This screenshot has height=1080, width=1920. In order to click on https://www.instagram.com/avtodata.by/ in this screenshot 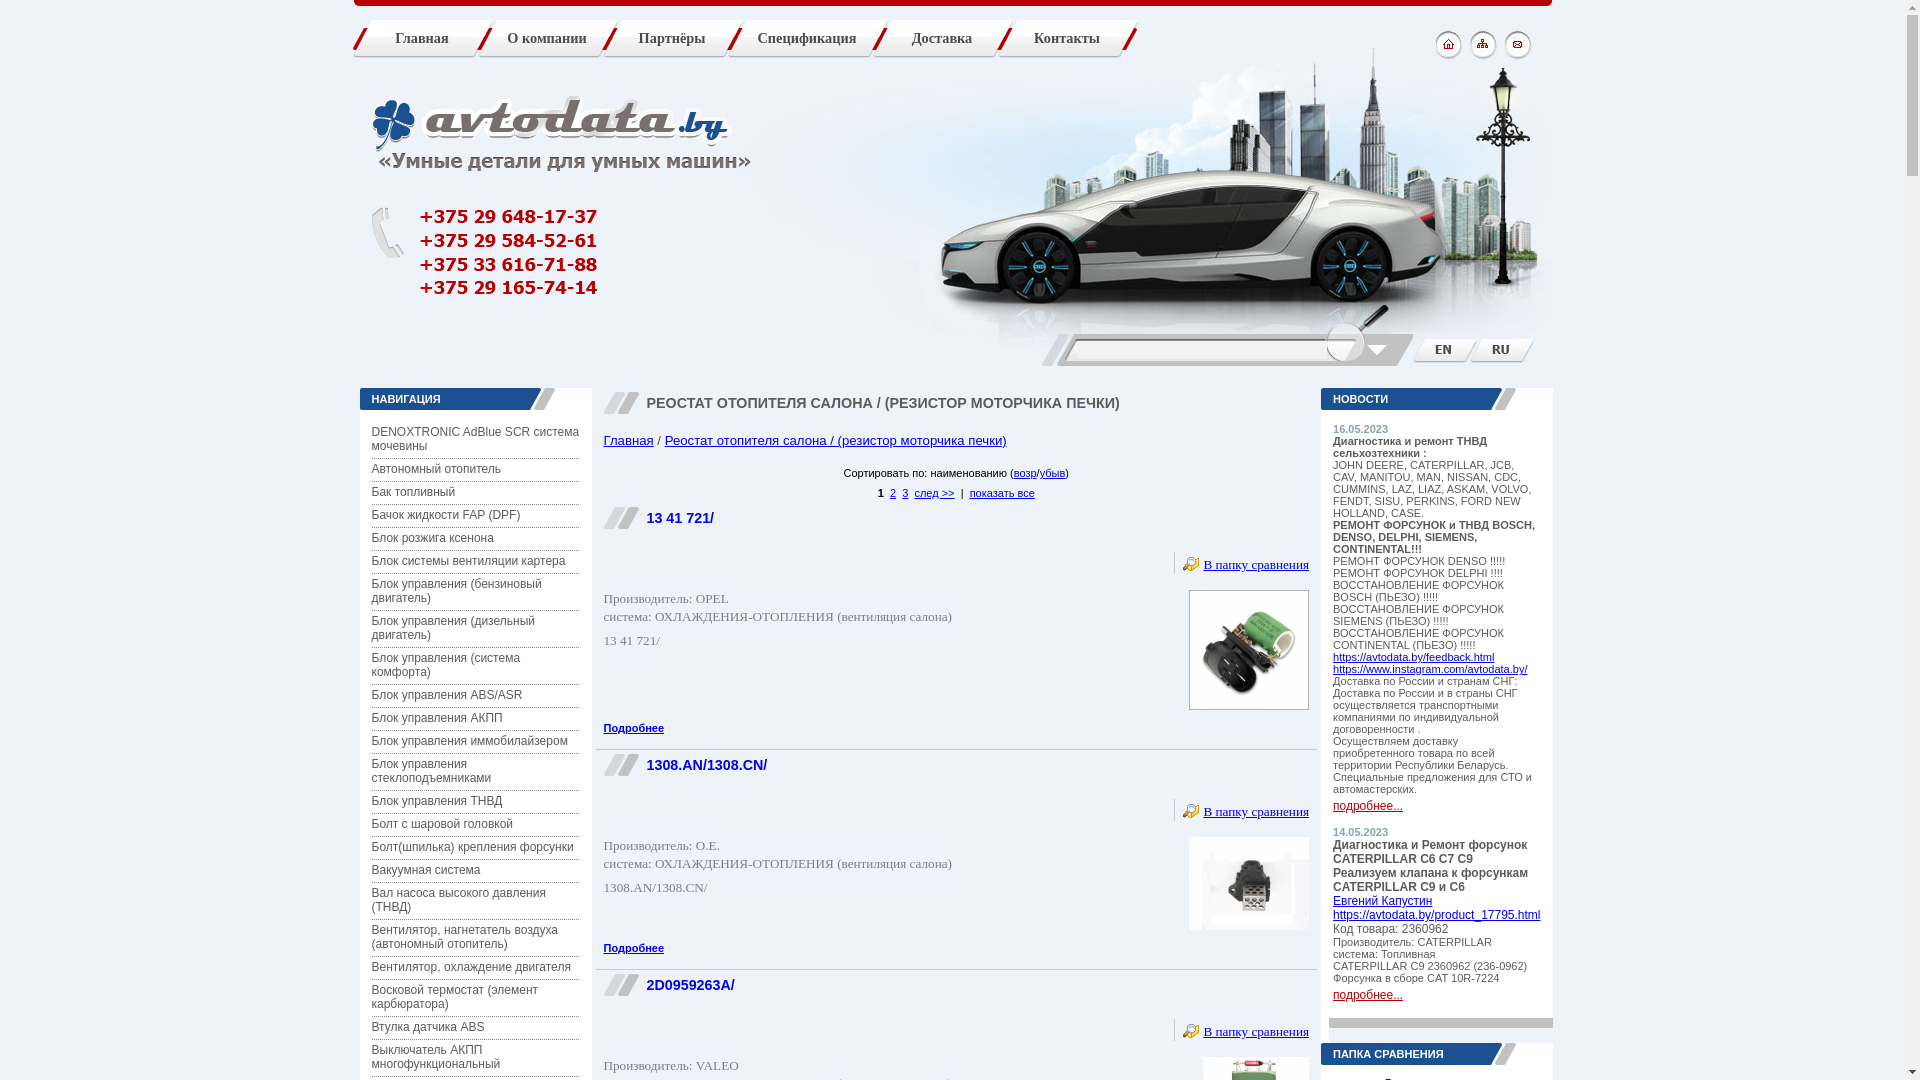, I will do `click(1430, 669)`.